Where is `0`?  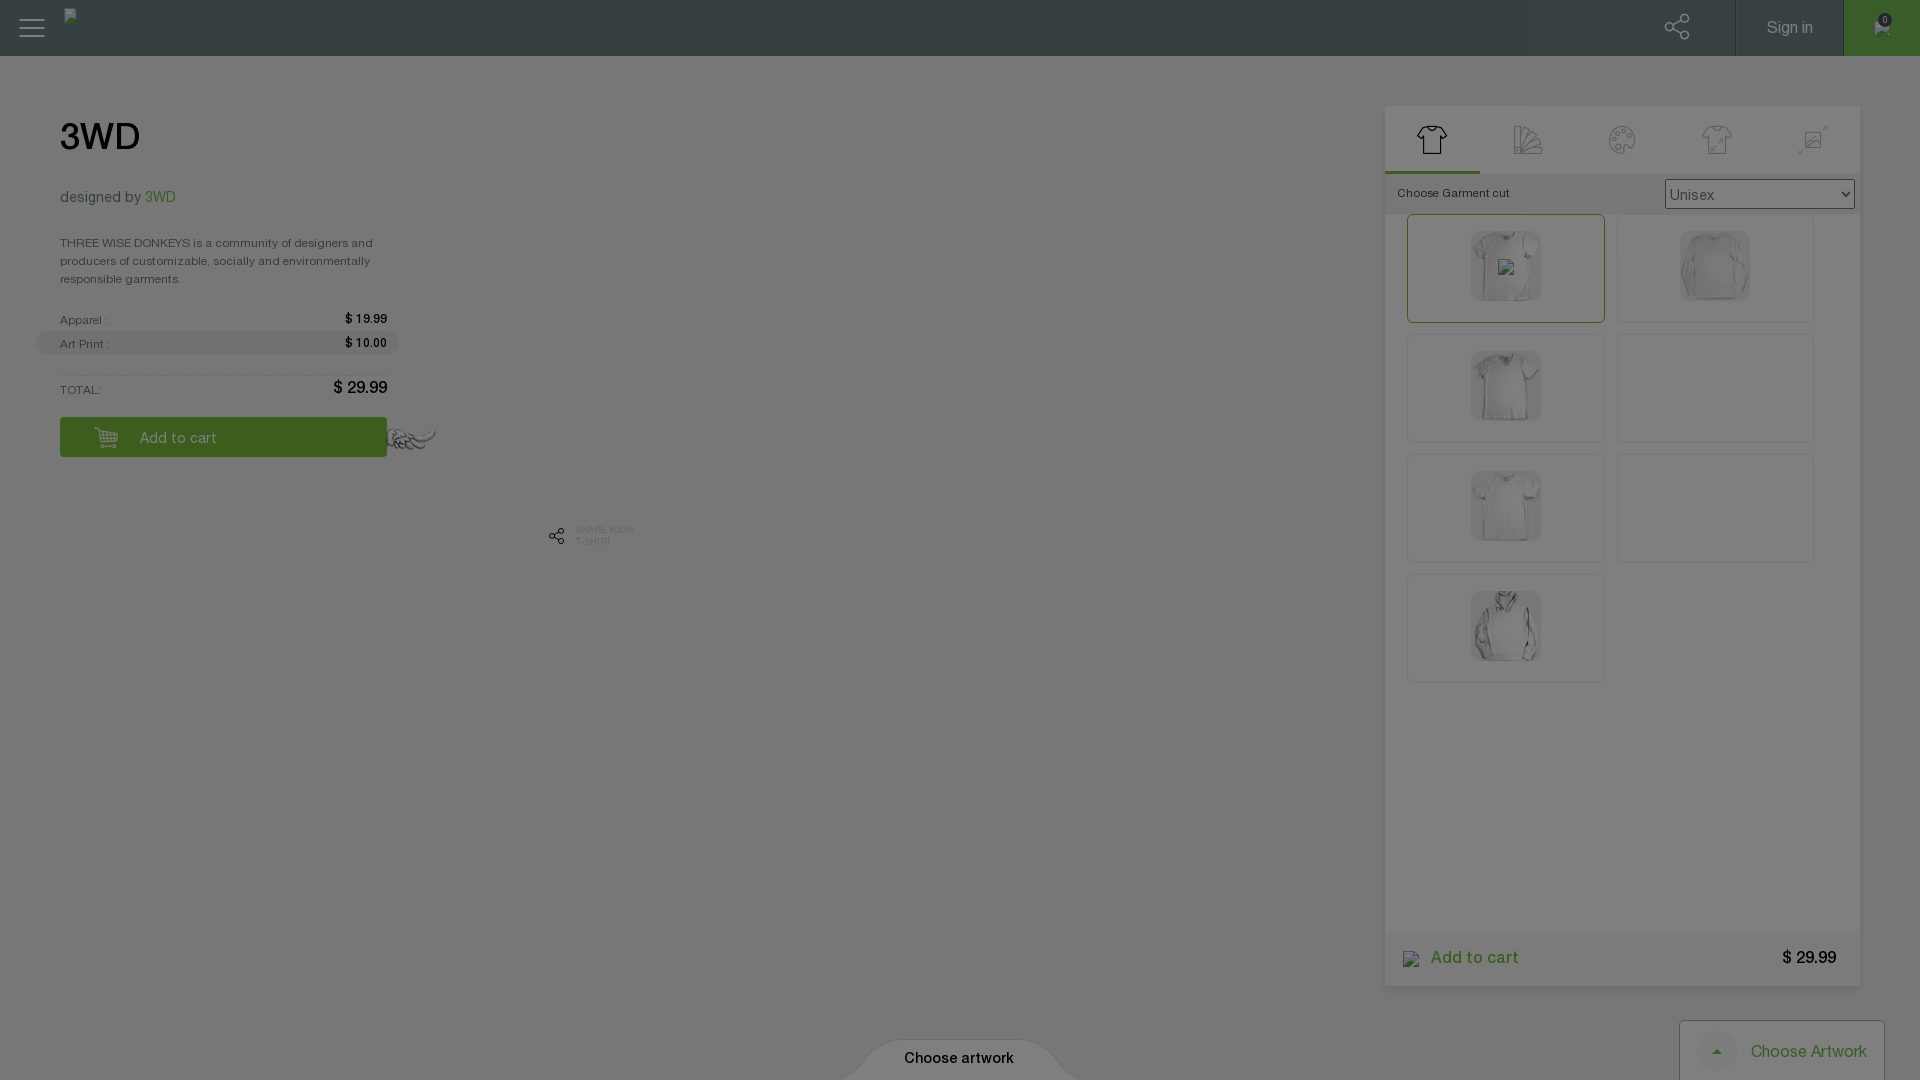 0 is located at coordinates (1716, 268).